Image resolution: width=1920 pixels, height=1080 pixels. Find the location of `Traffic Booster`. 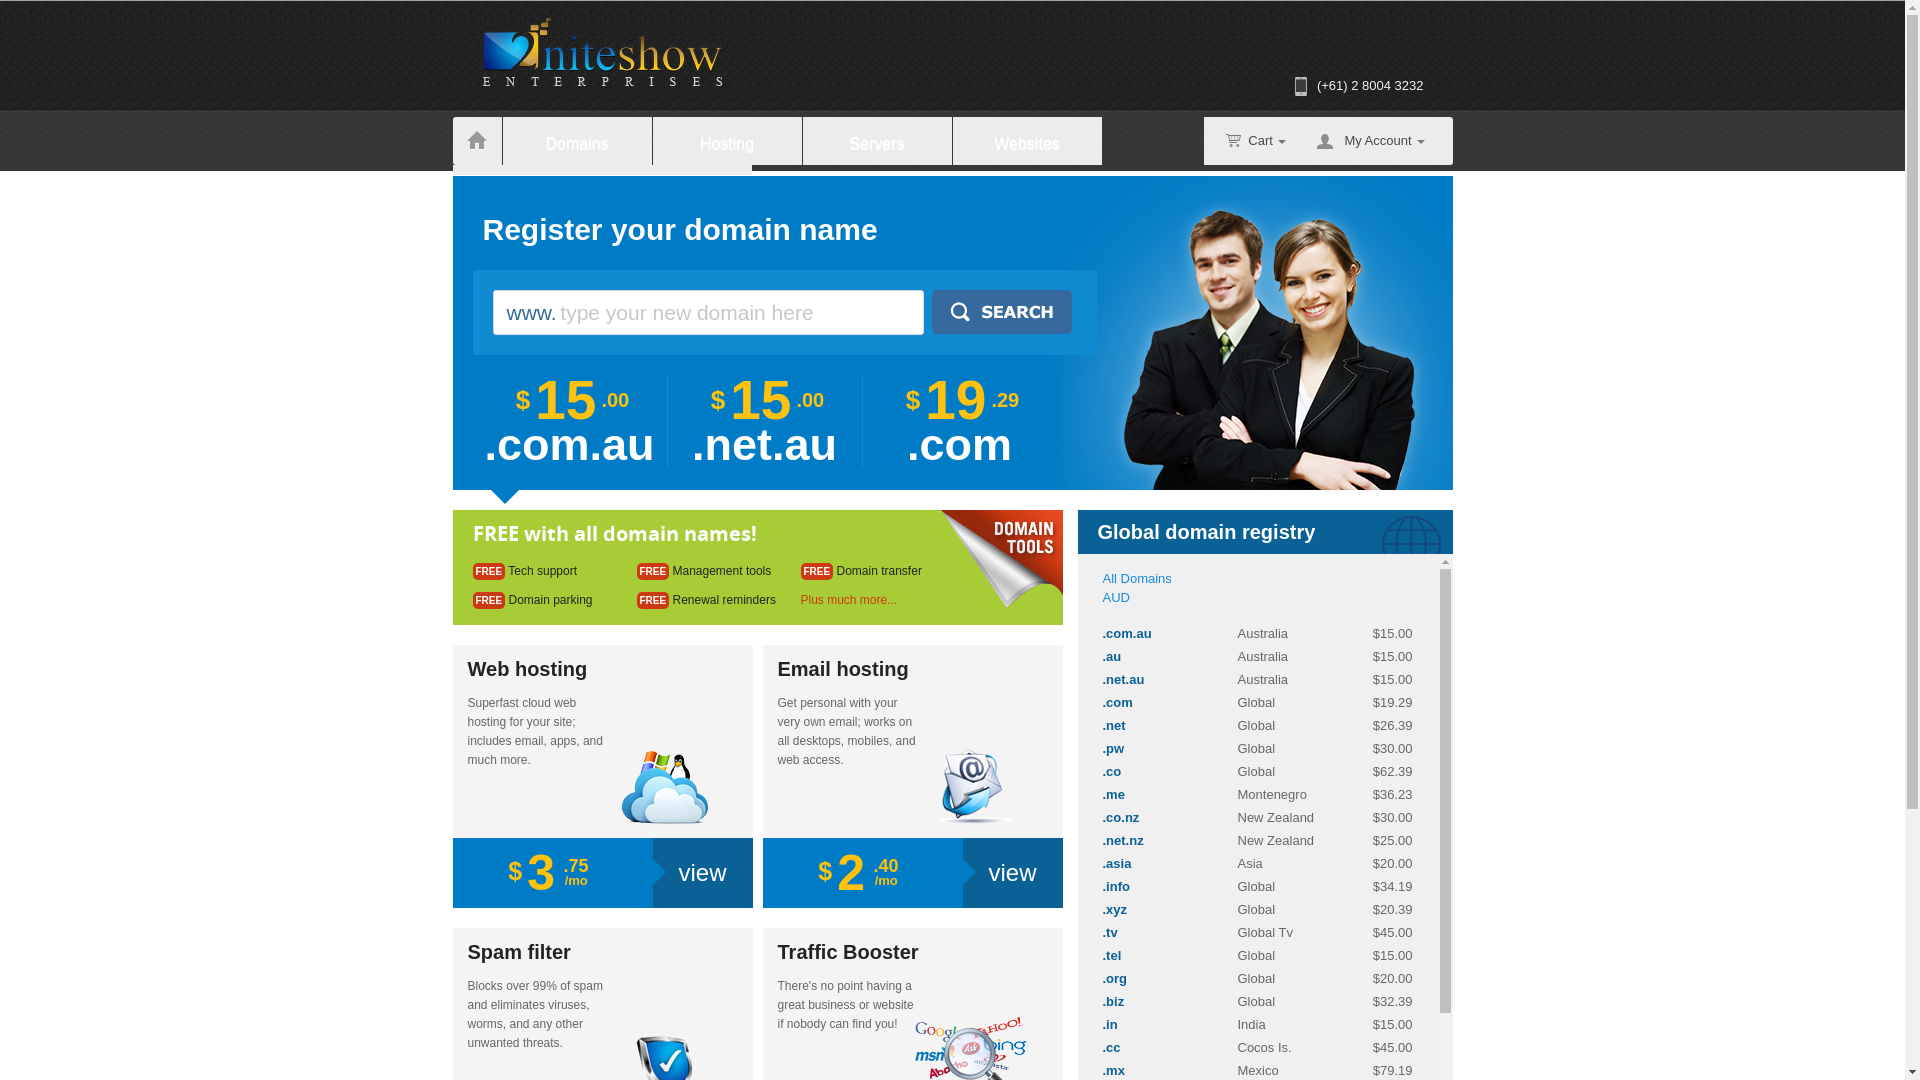

Traffic Booster is located at coordinates (913, 952).